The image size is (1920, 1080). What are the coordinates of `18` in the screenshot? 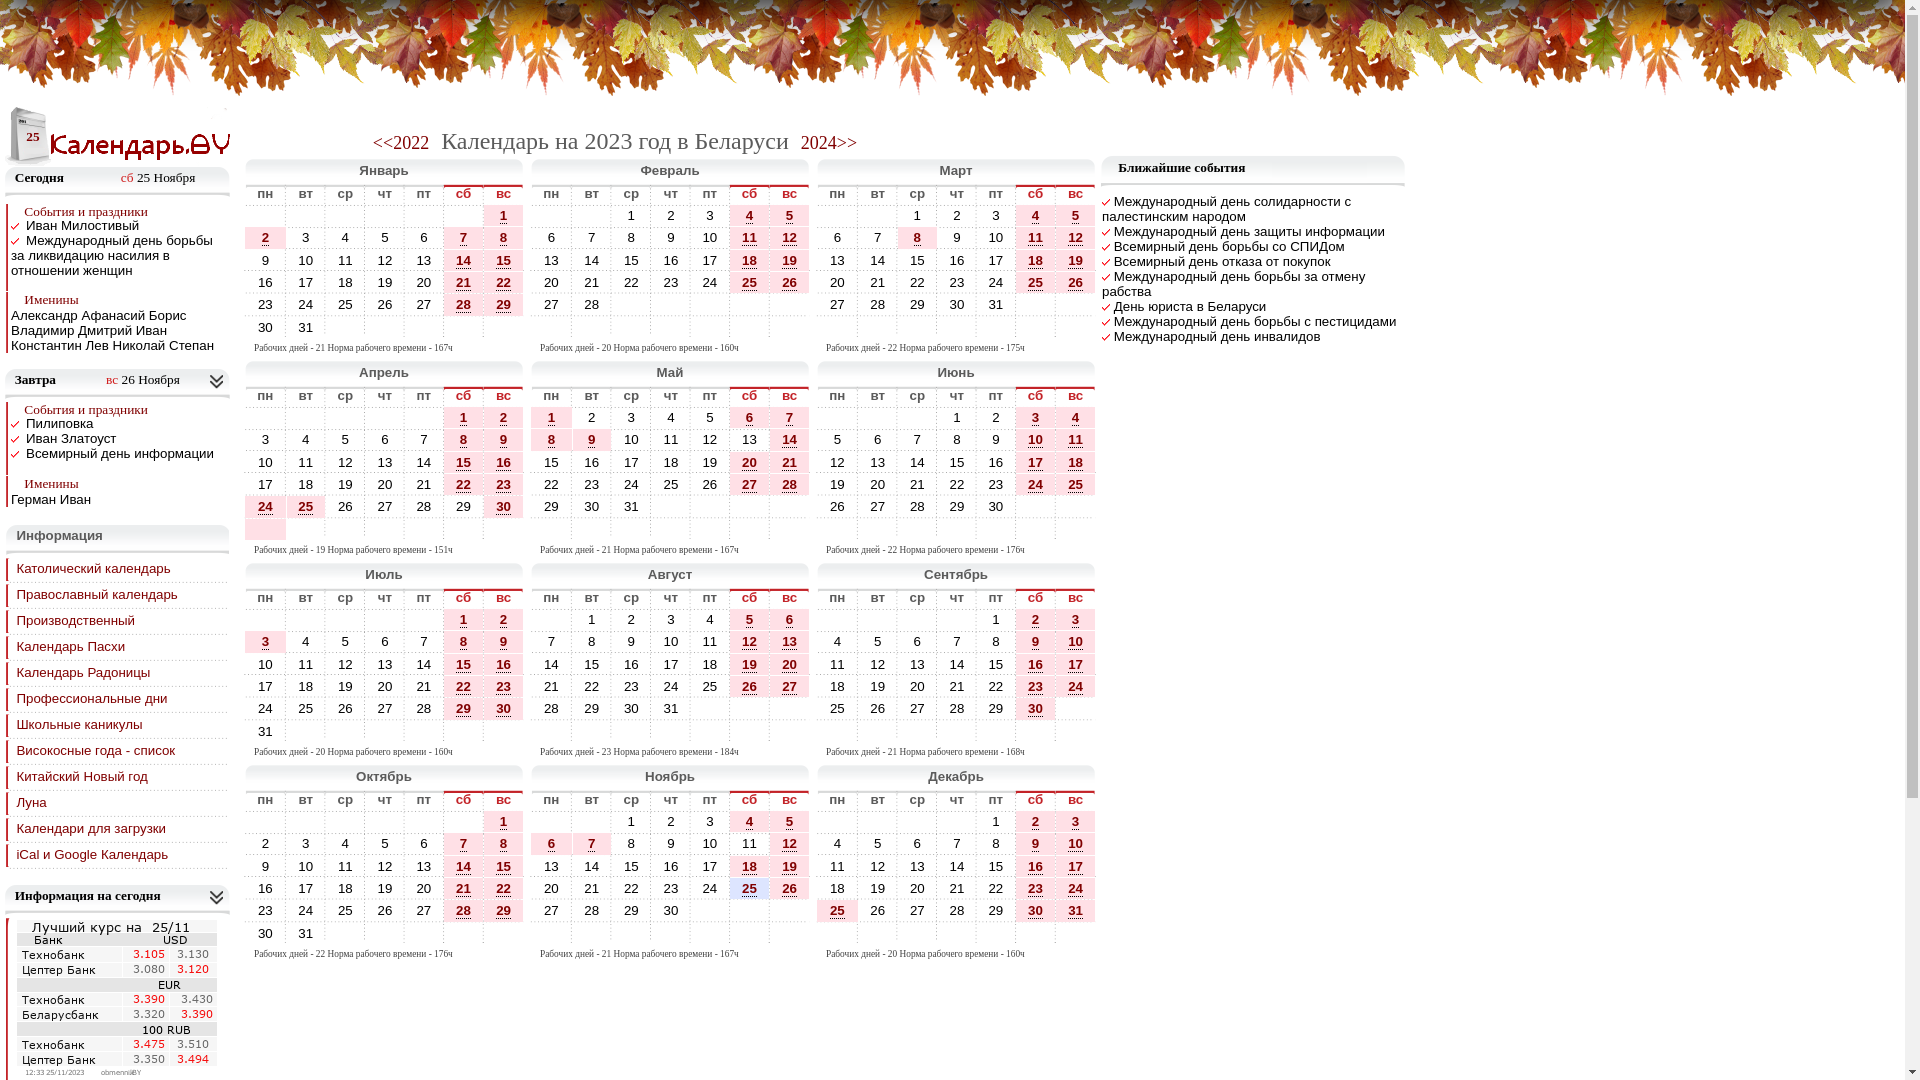 It's located at (1076, 463).